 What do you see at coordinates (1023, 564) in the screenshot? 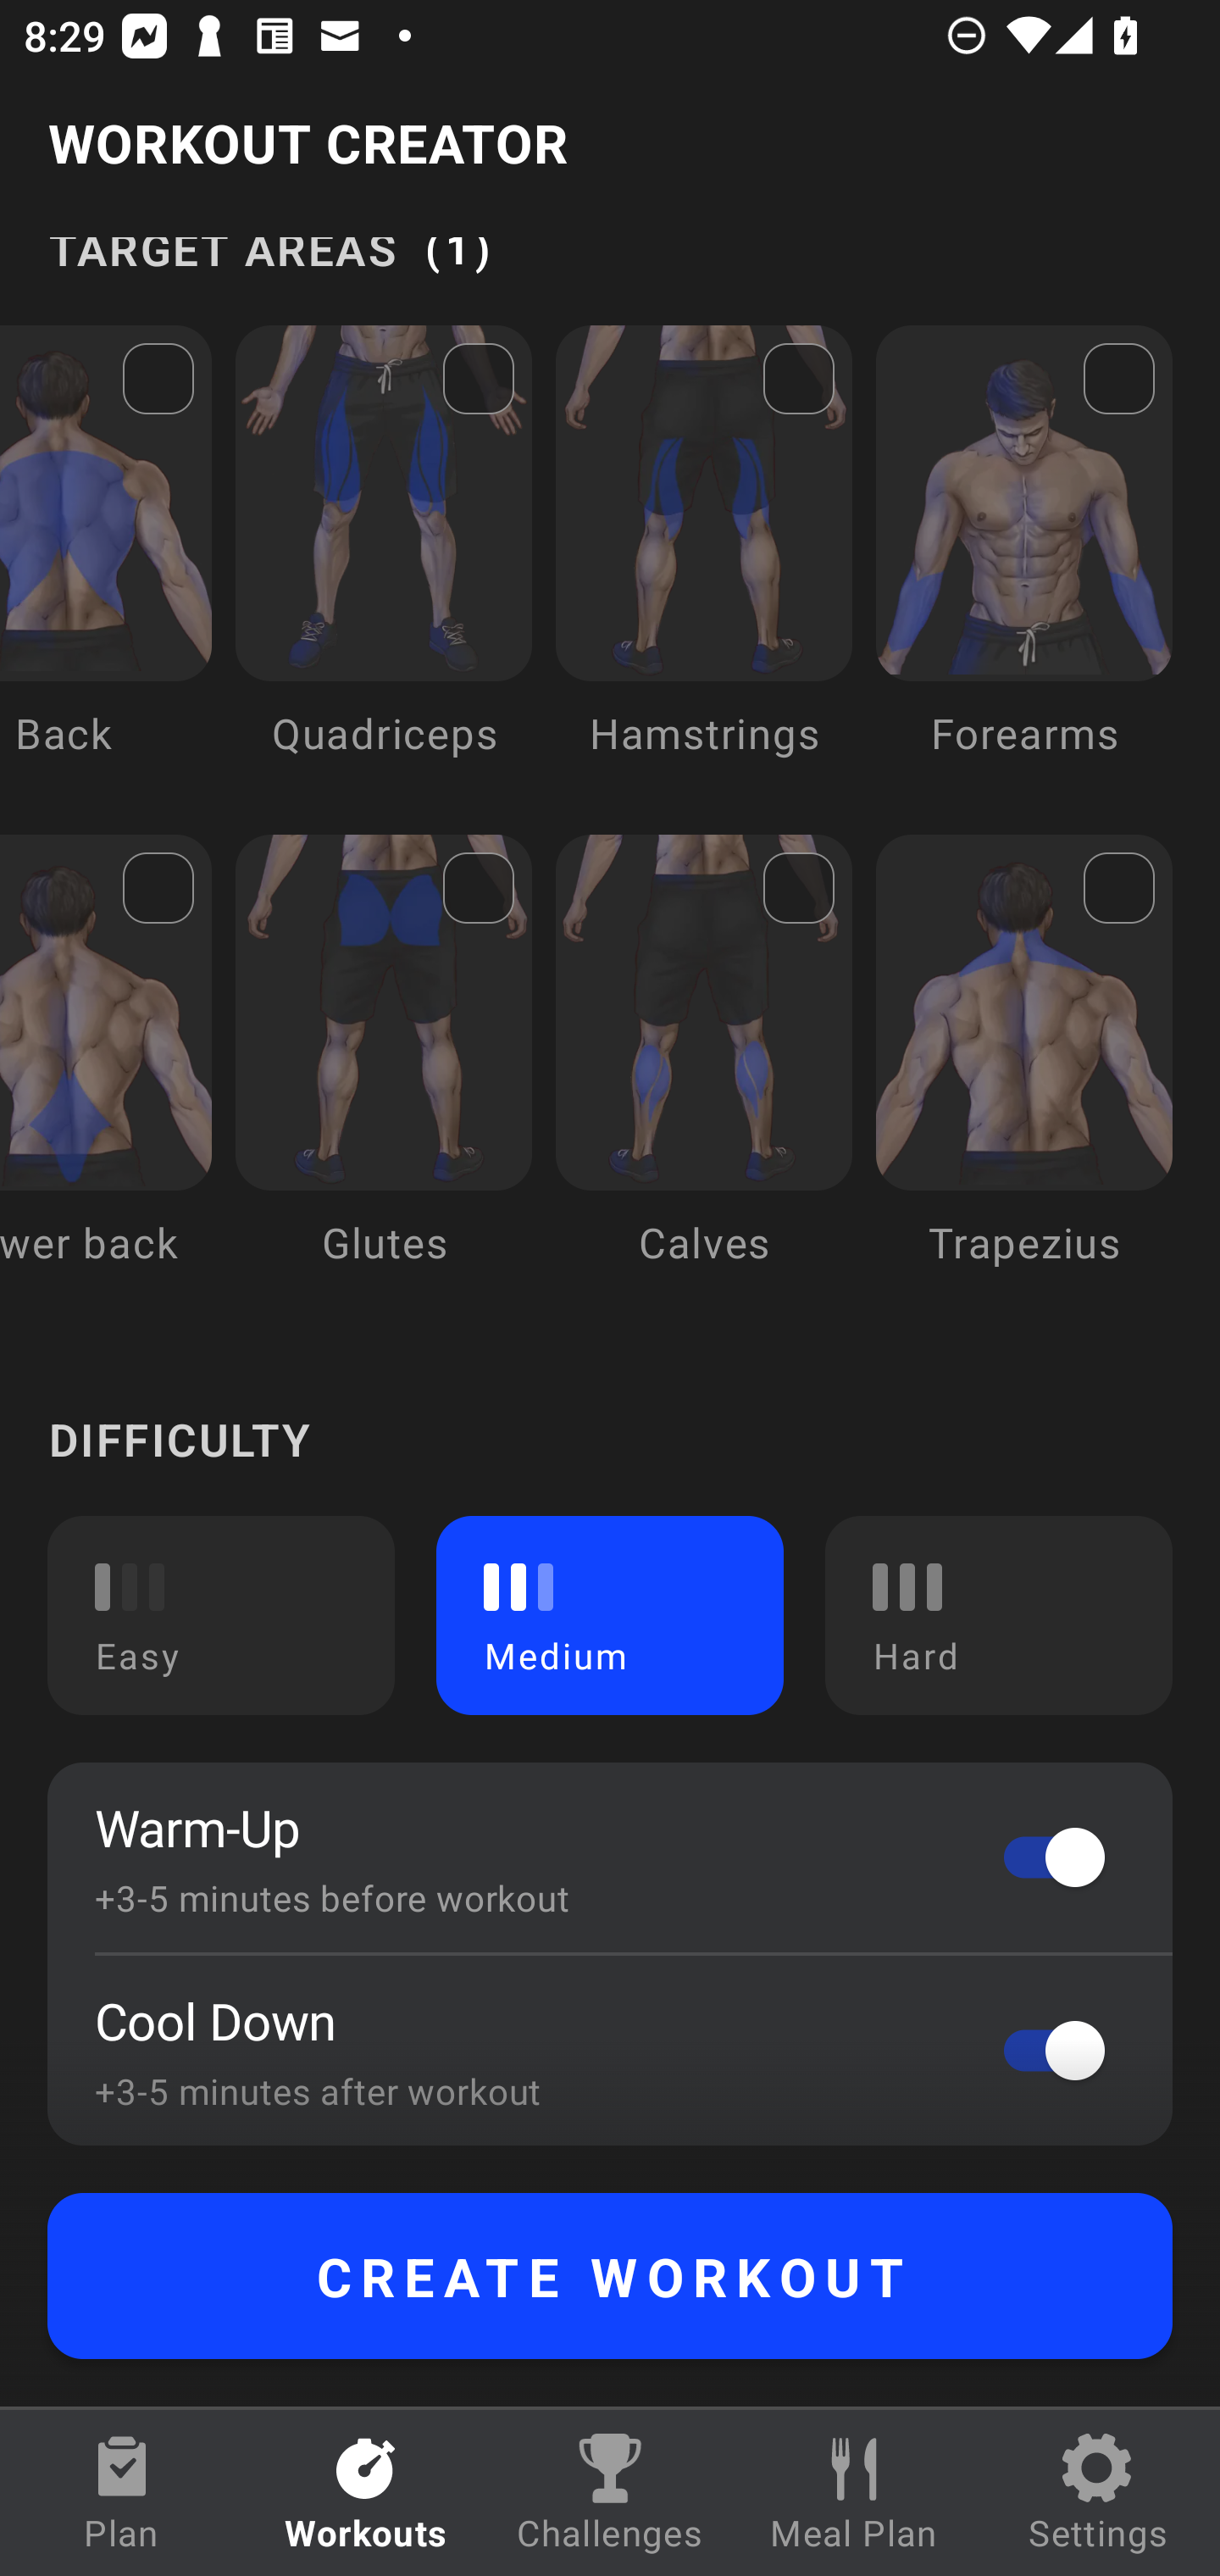
I see `Forearms` at bounding box center [1023, 564].